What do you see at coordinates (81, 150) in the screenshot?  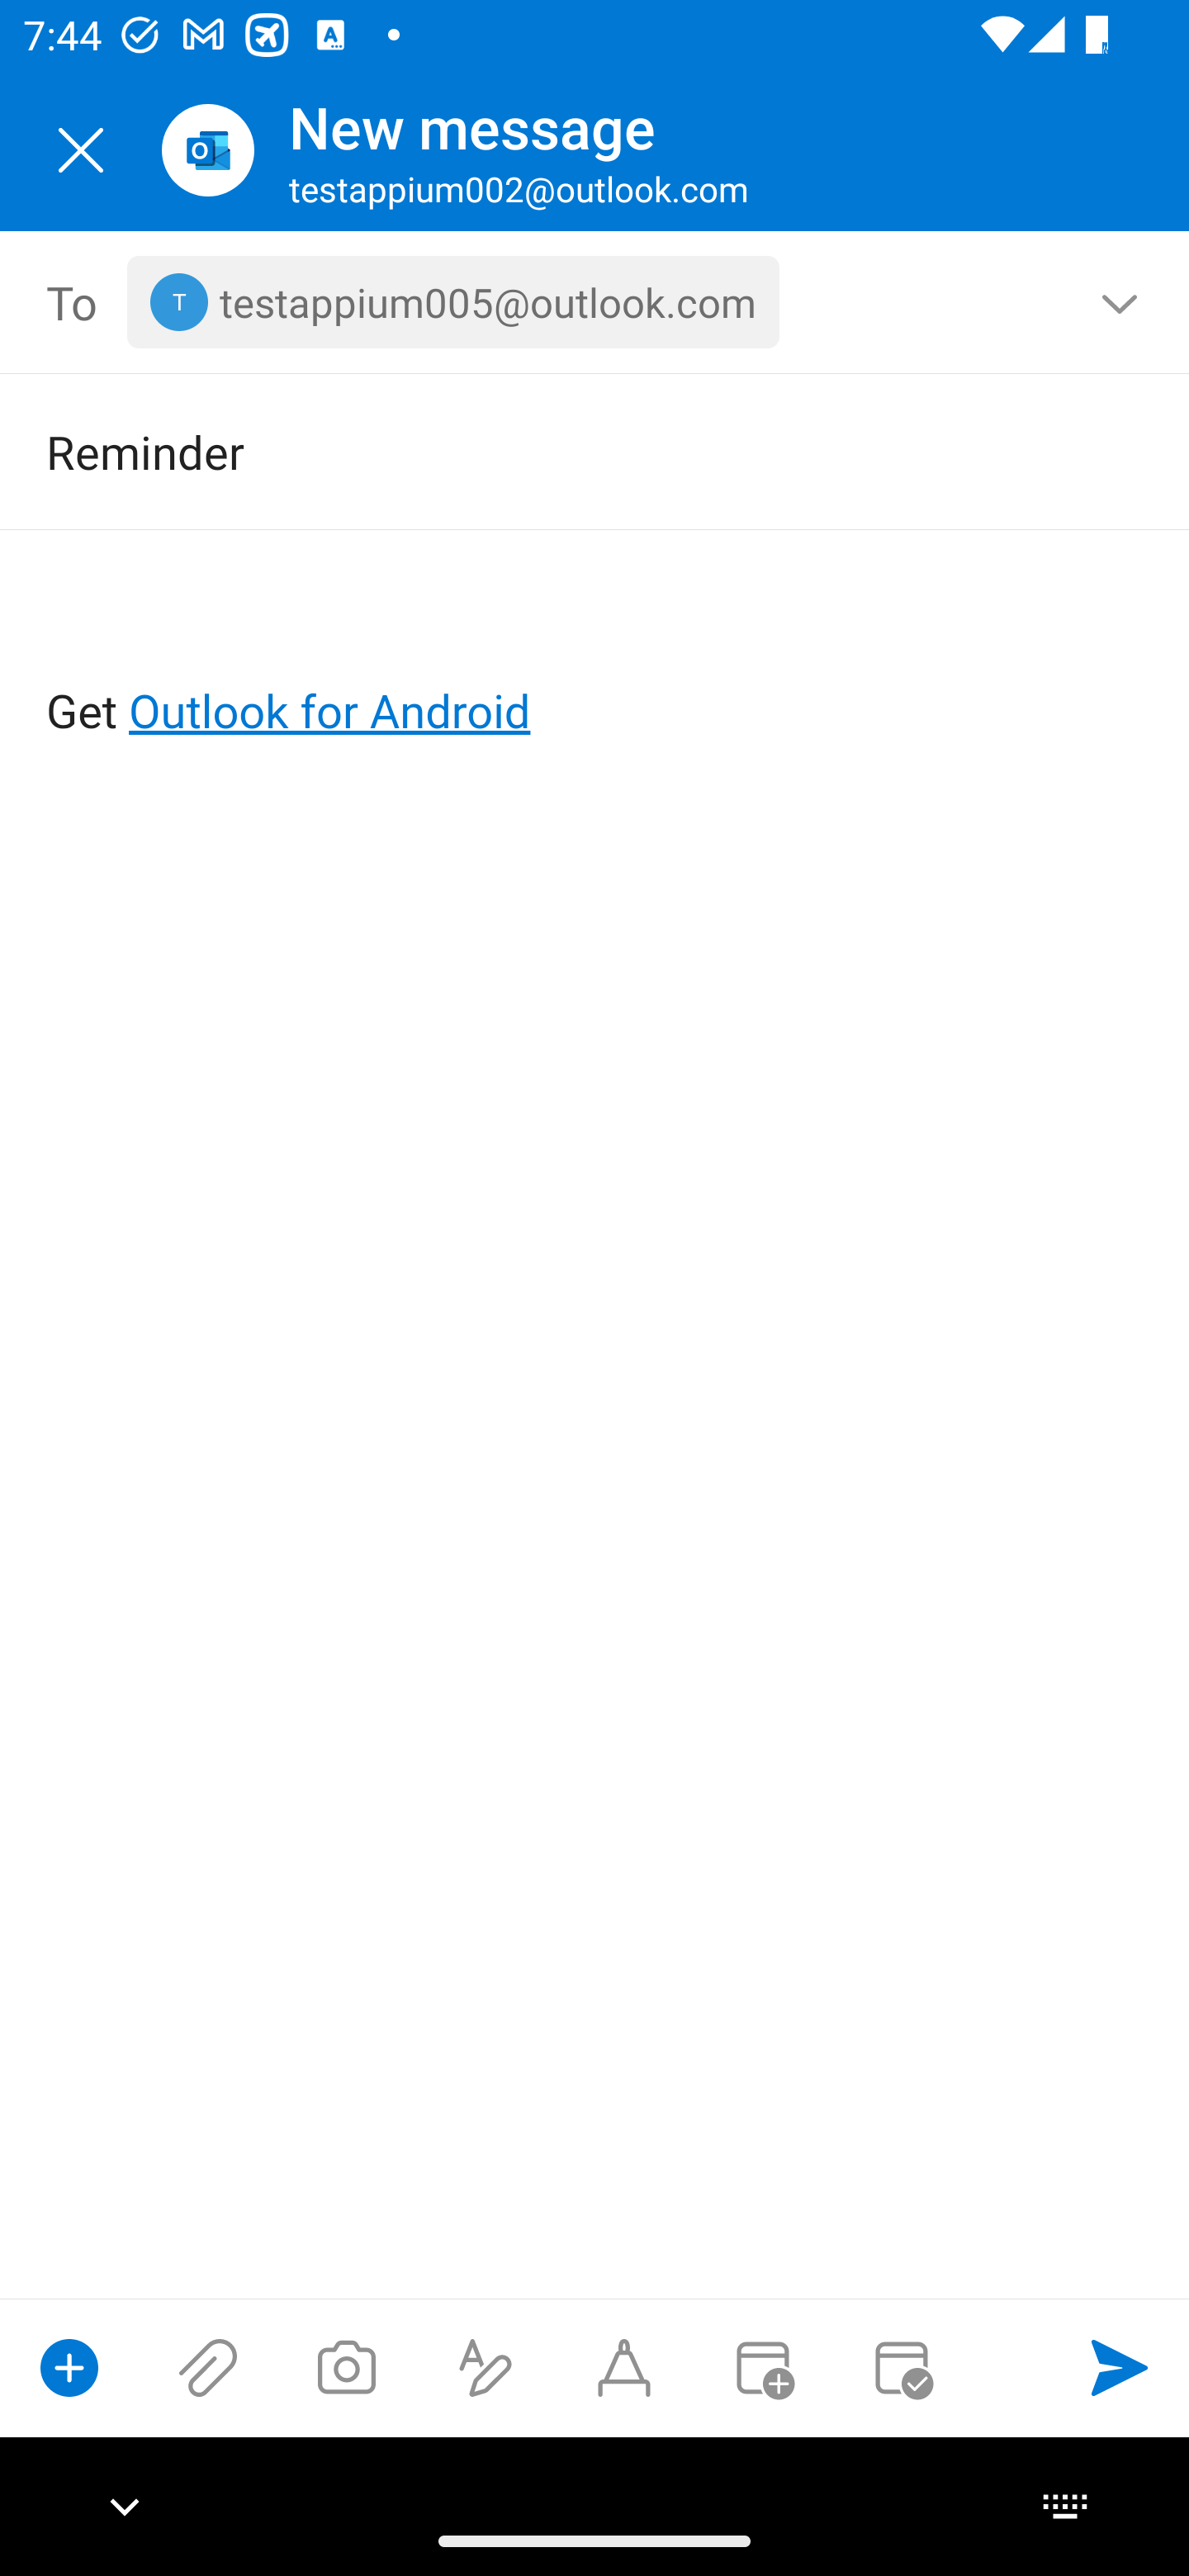 I see `Close` at bounding box center [81, 150].